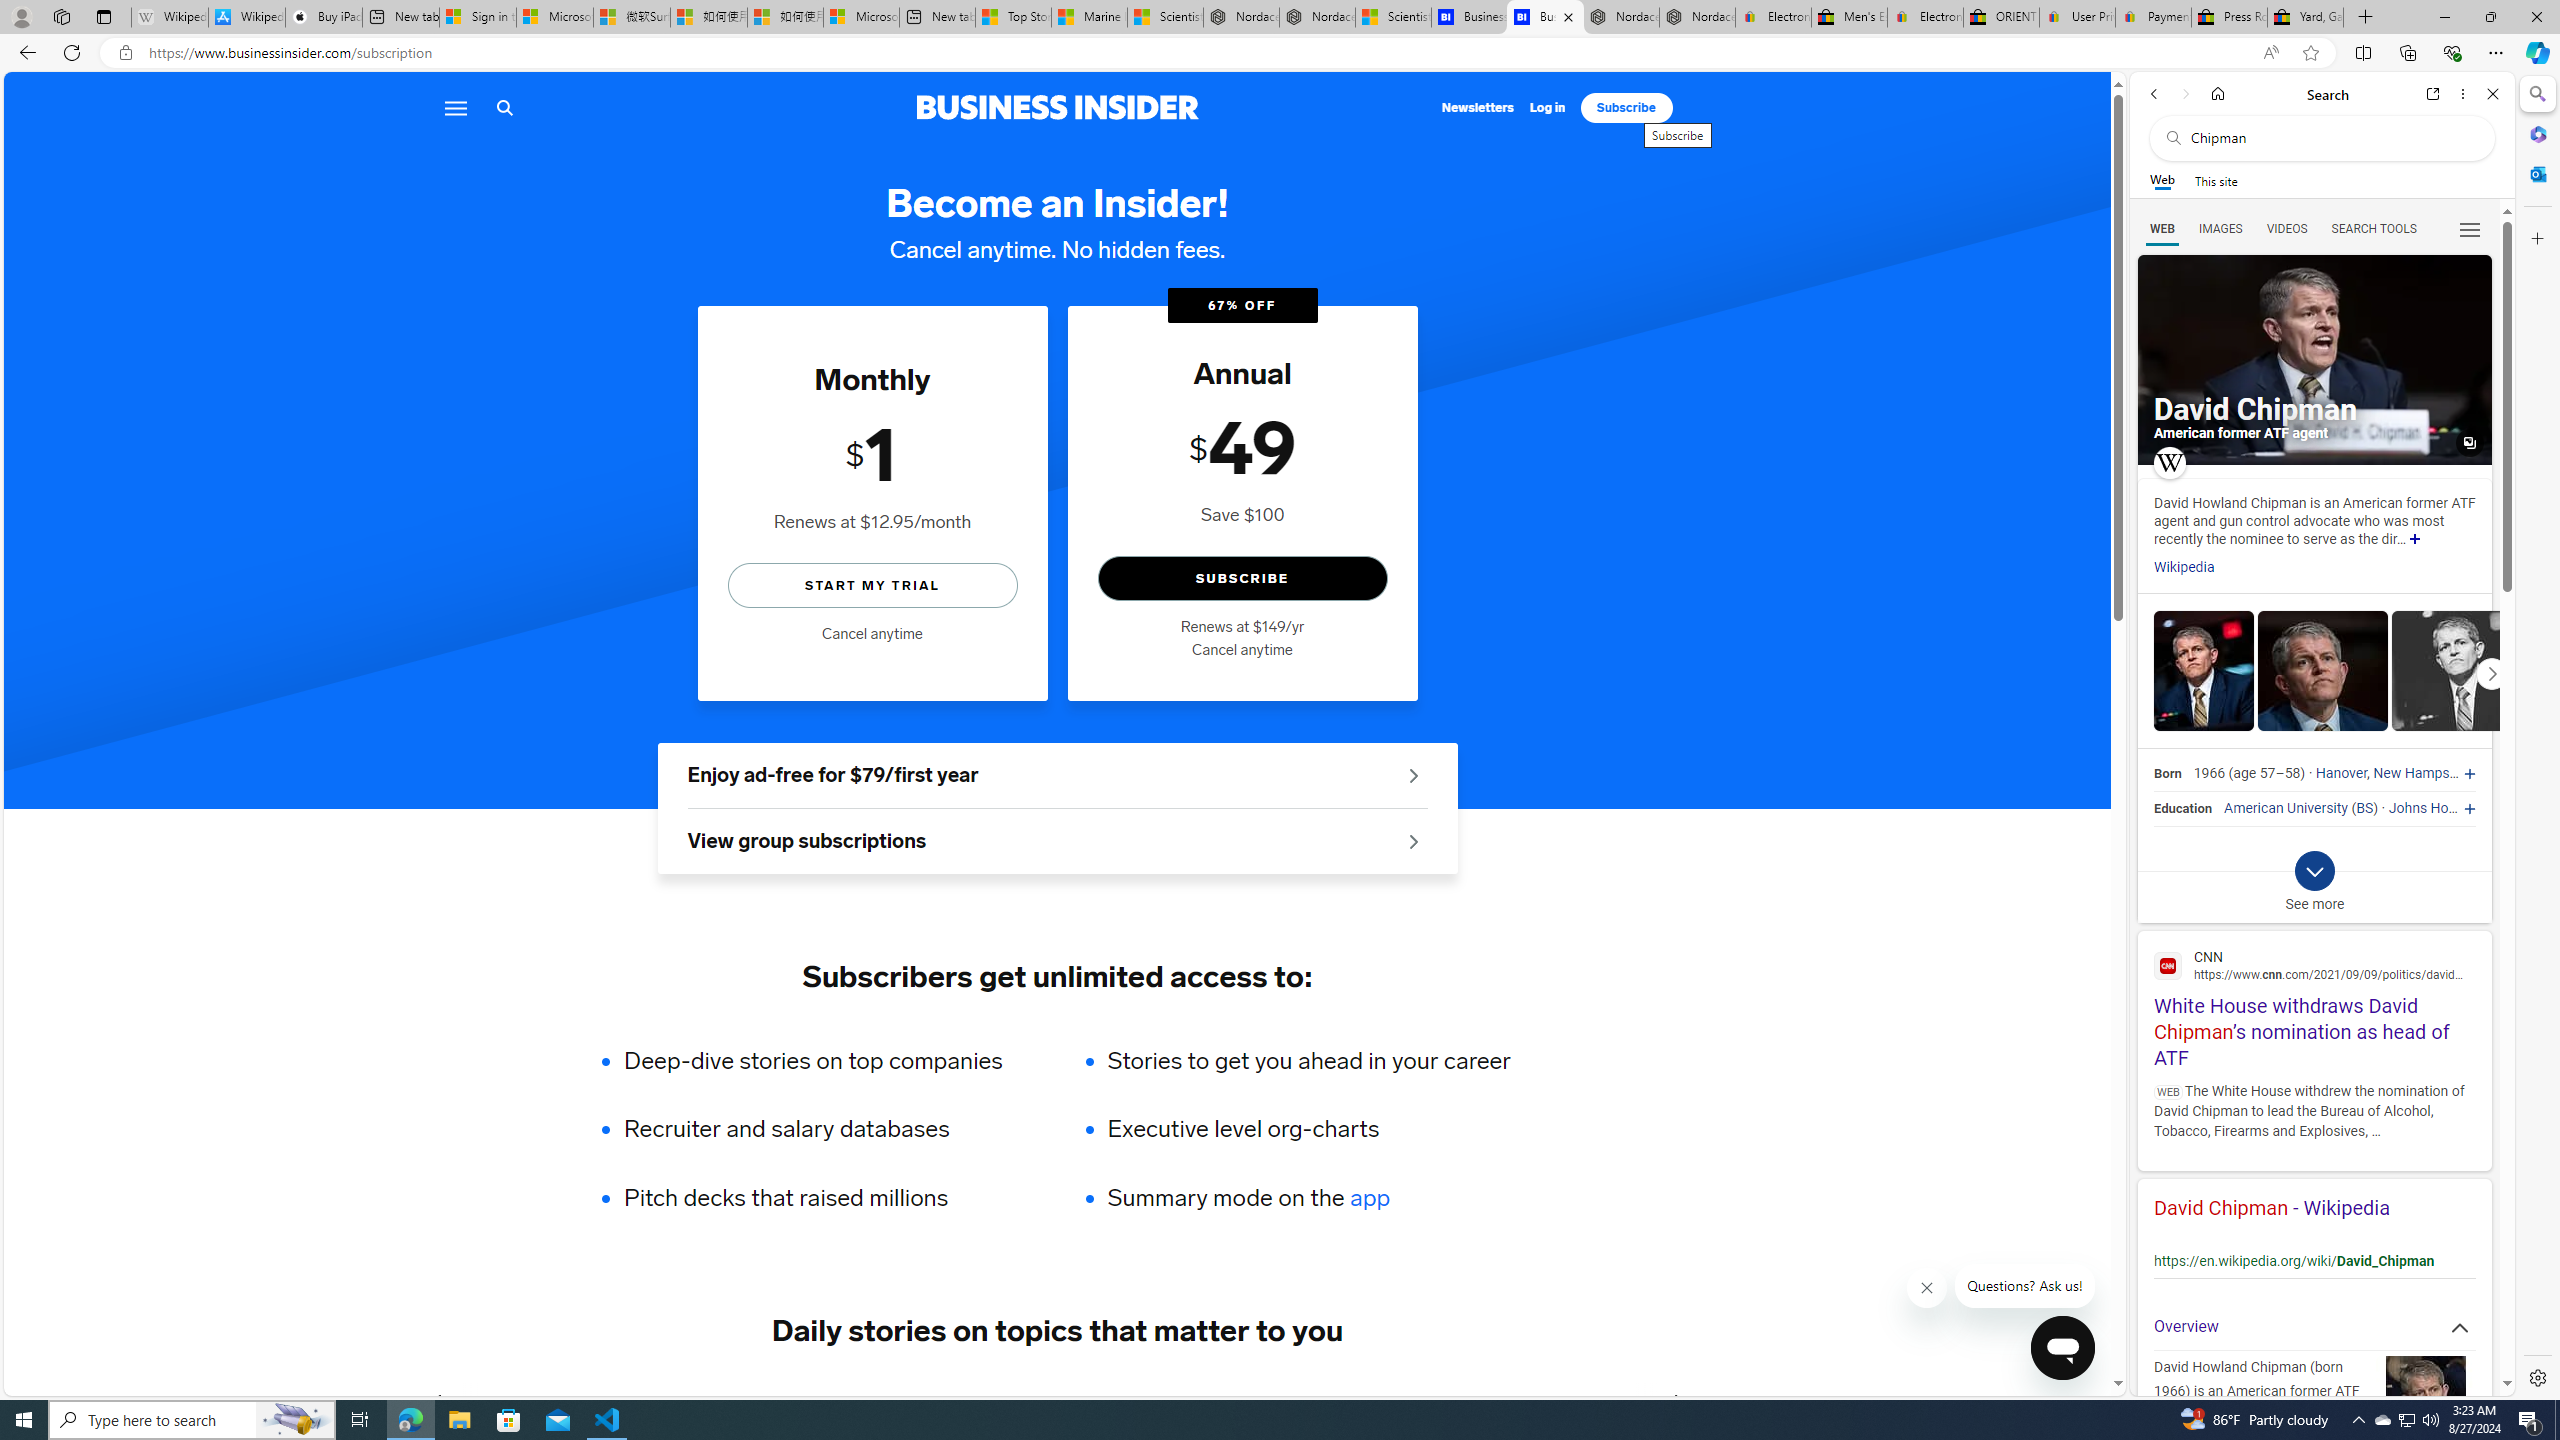 The height and width of the screenshot is (1440, 2560). What do you see at coordinates (2062, 1348) in the screenshot?
I see `Class: sc-1k07fow-1 cbnSms` at bounding box center [2062, 1348].